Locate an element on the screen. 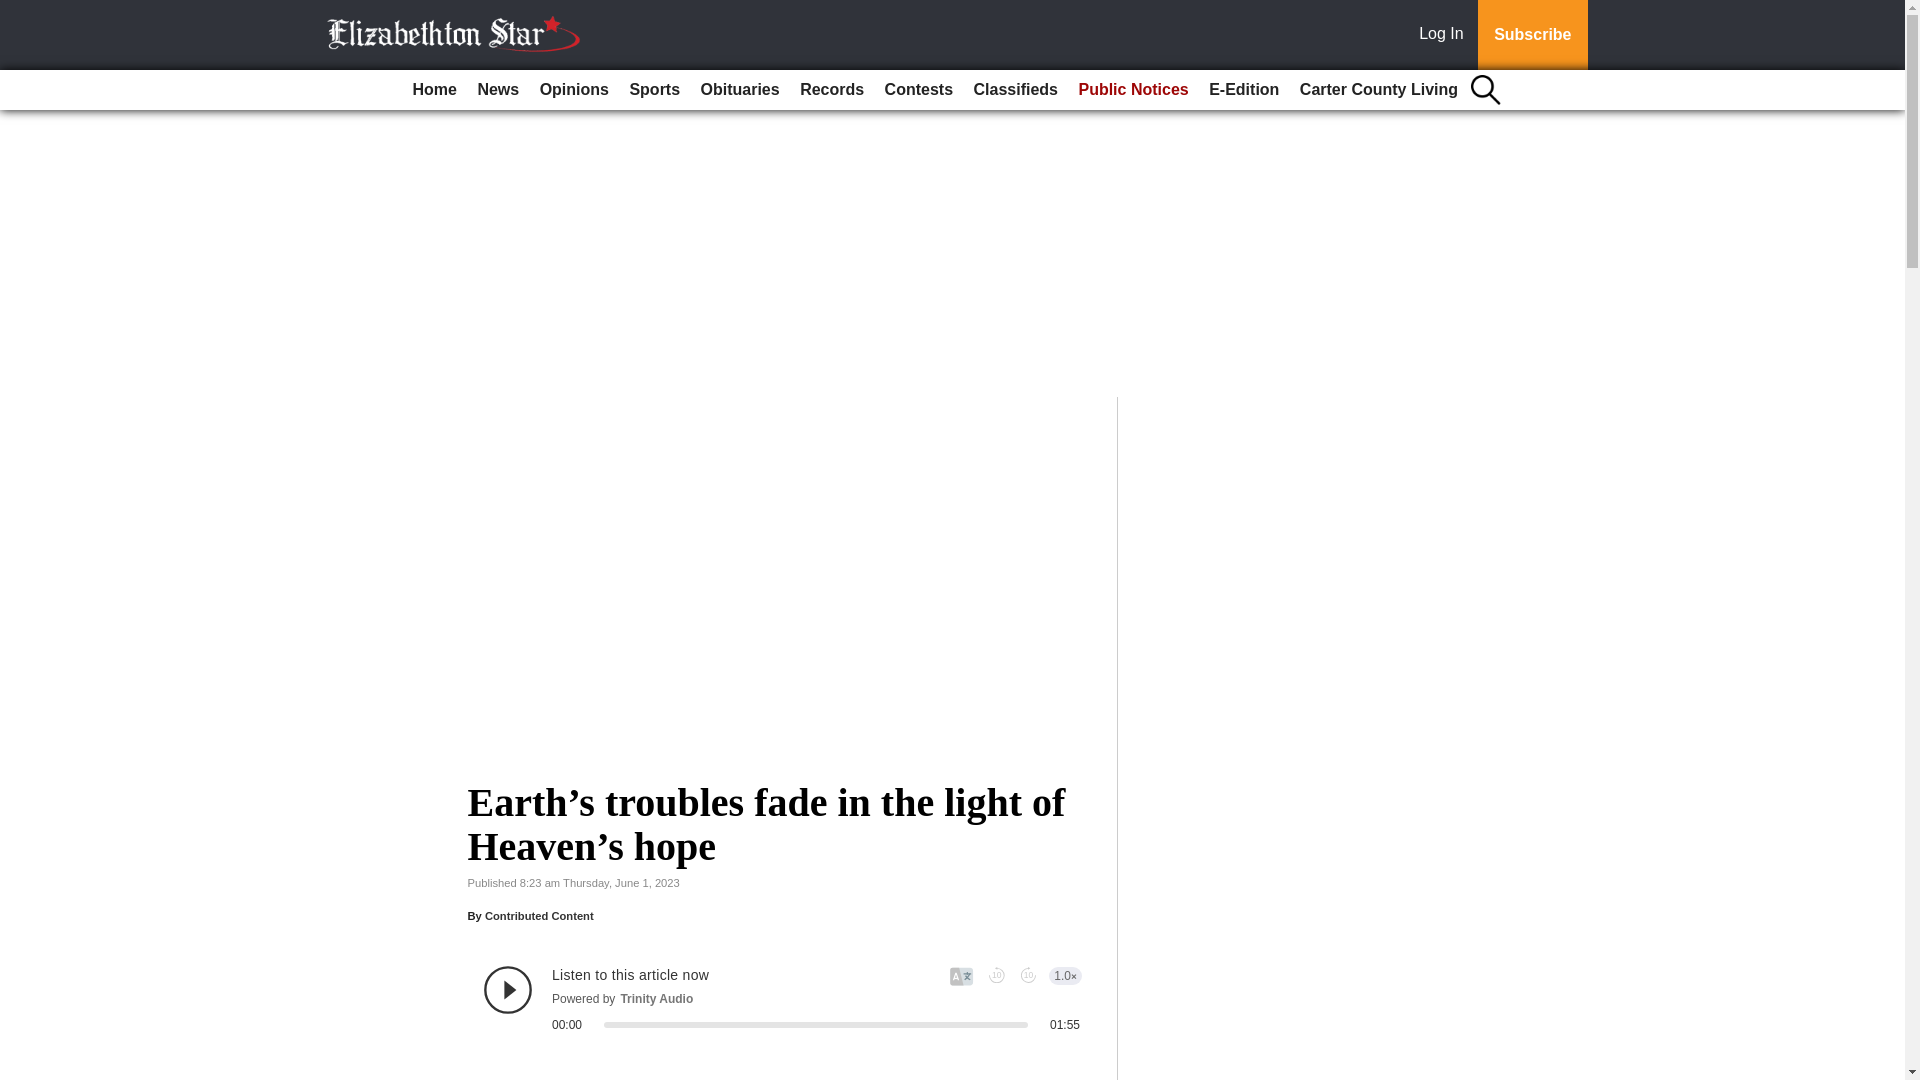 Image resolution: width=1920 pixels, height=1080 pixels. Records is located at coordinates (831, 90).